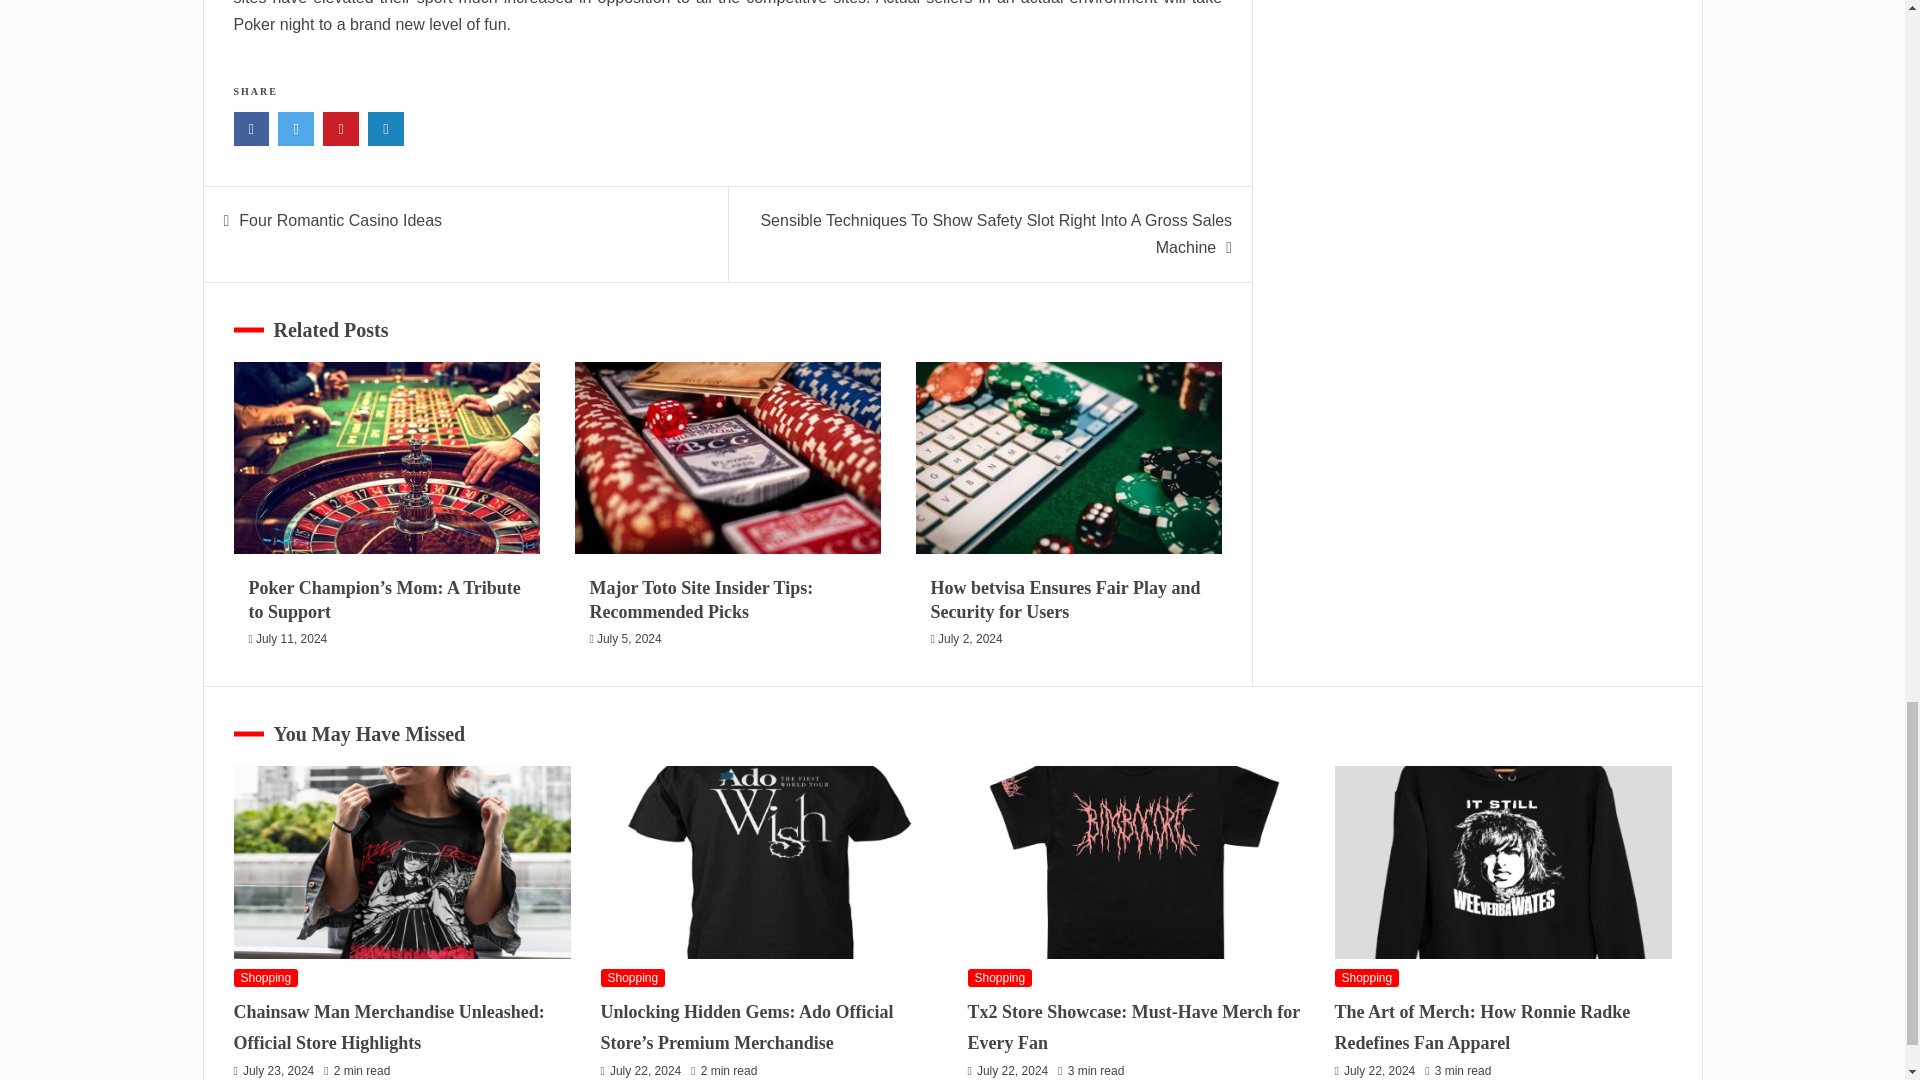  Describe the element at coordinates (290, 638) in the screenshot. I see `July 11, 2024` at that location.